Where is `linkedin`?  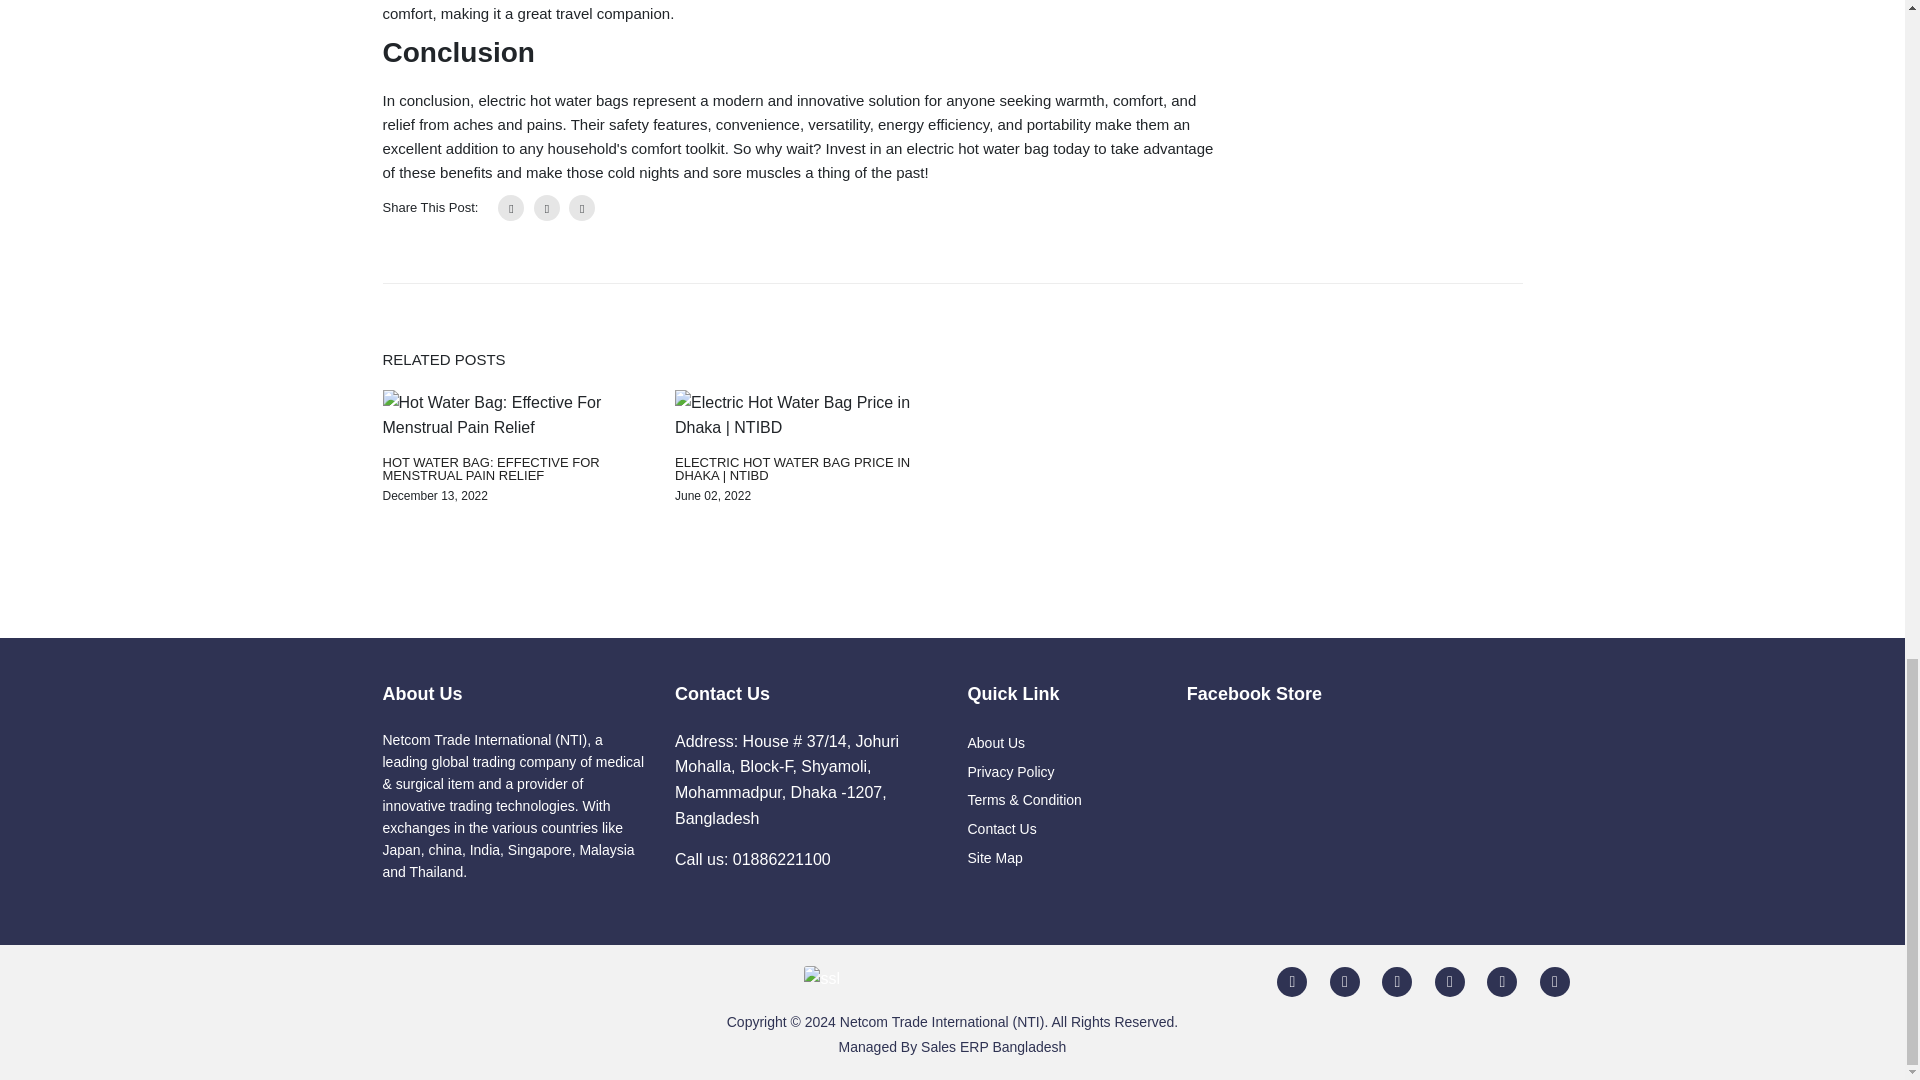
linkedin is located at coordinates (582, 208).